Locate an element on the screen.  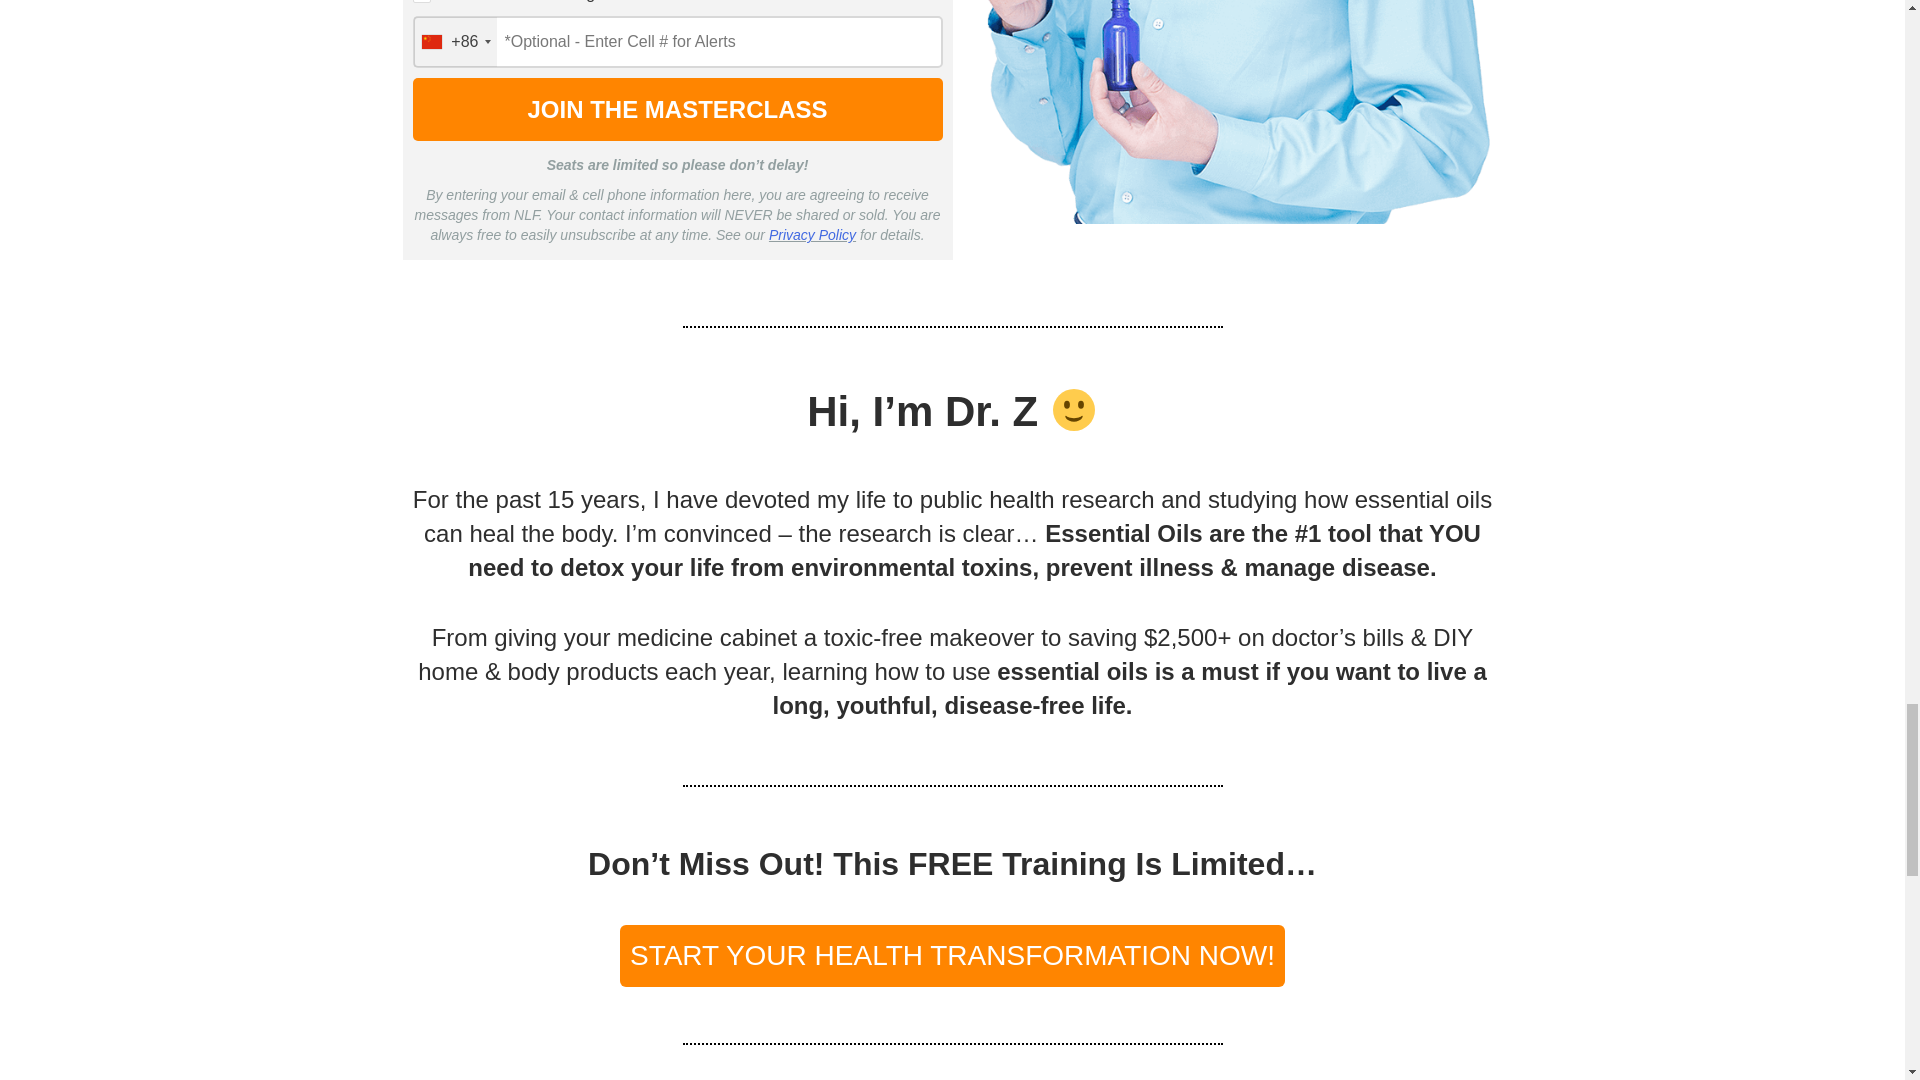
Privacy Policy is located at coordinates (812, 234).